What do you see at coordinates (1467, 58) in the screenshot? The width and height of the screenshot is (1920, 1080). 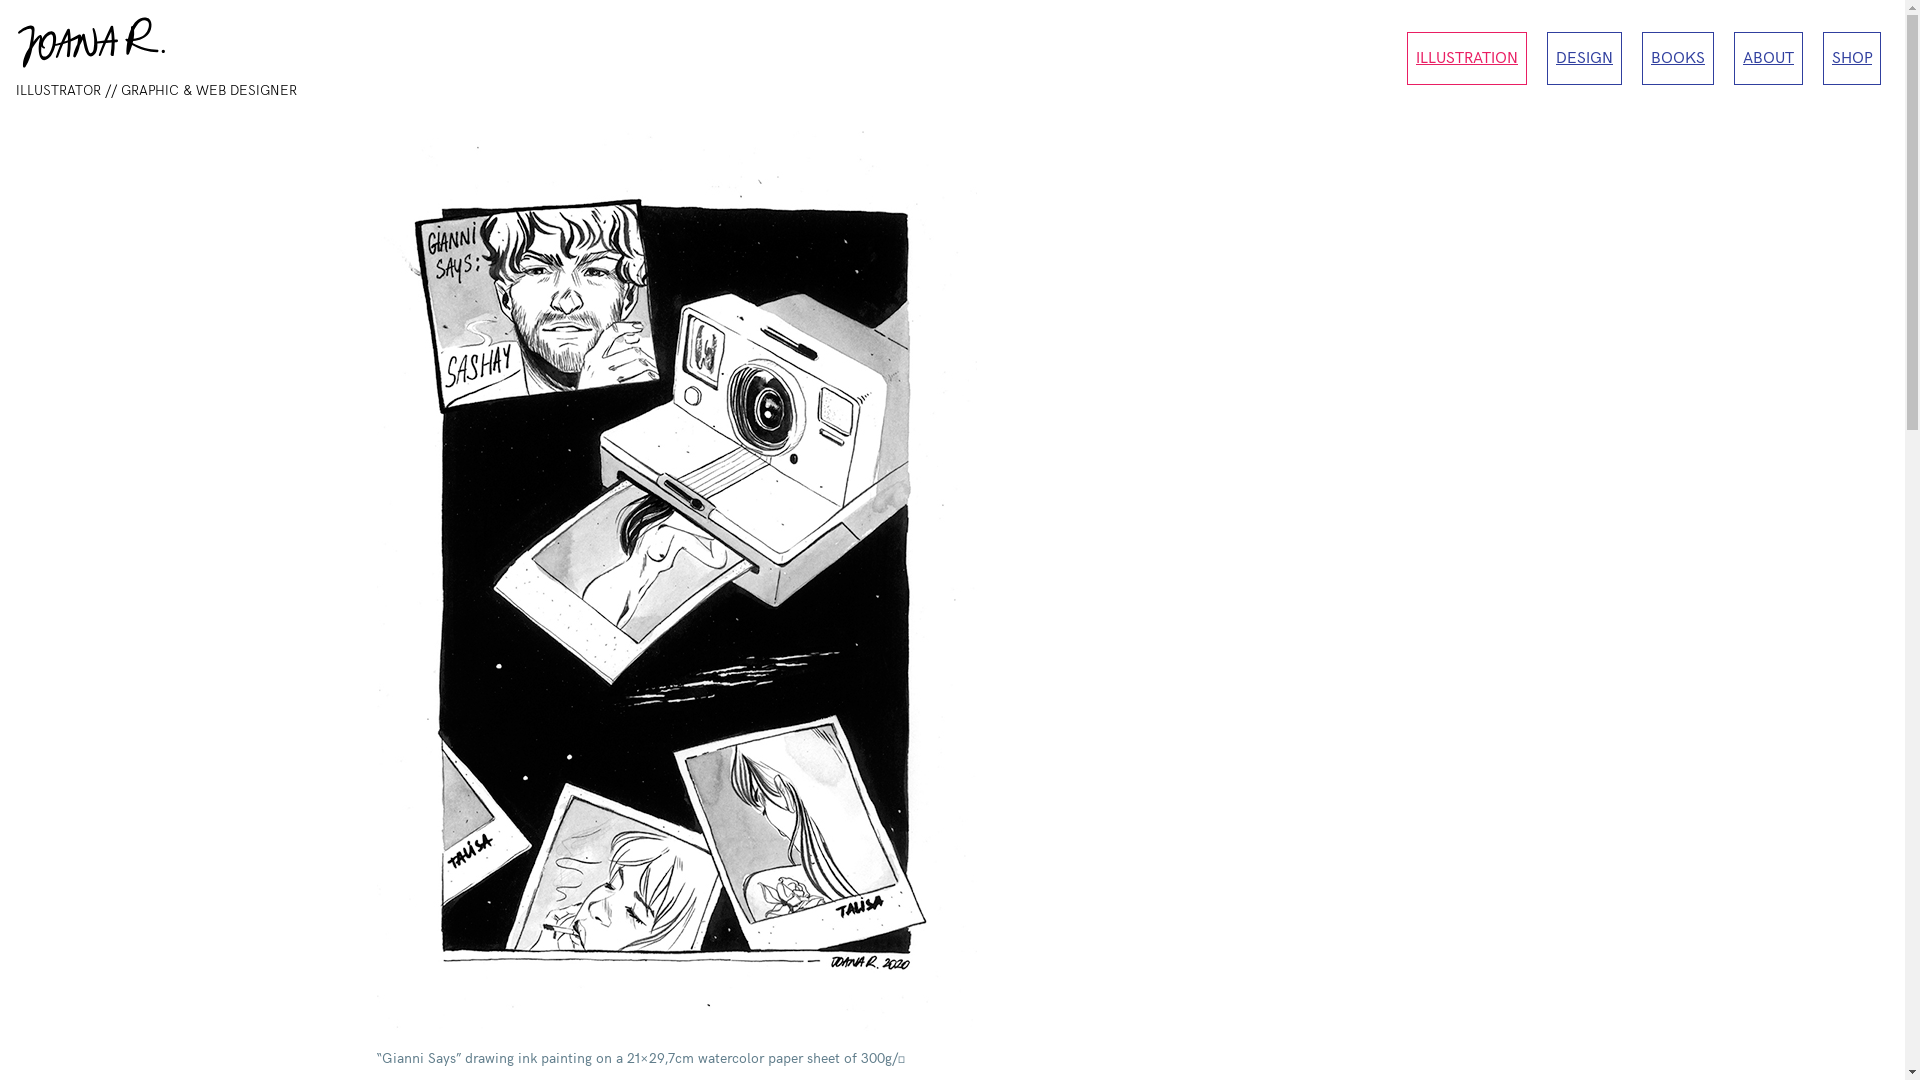 I see `ILLUSTRATION` at bounding box center [1467, 58].